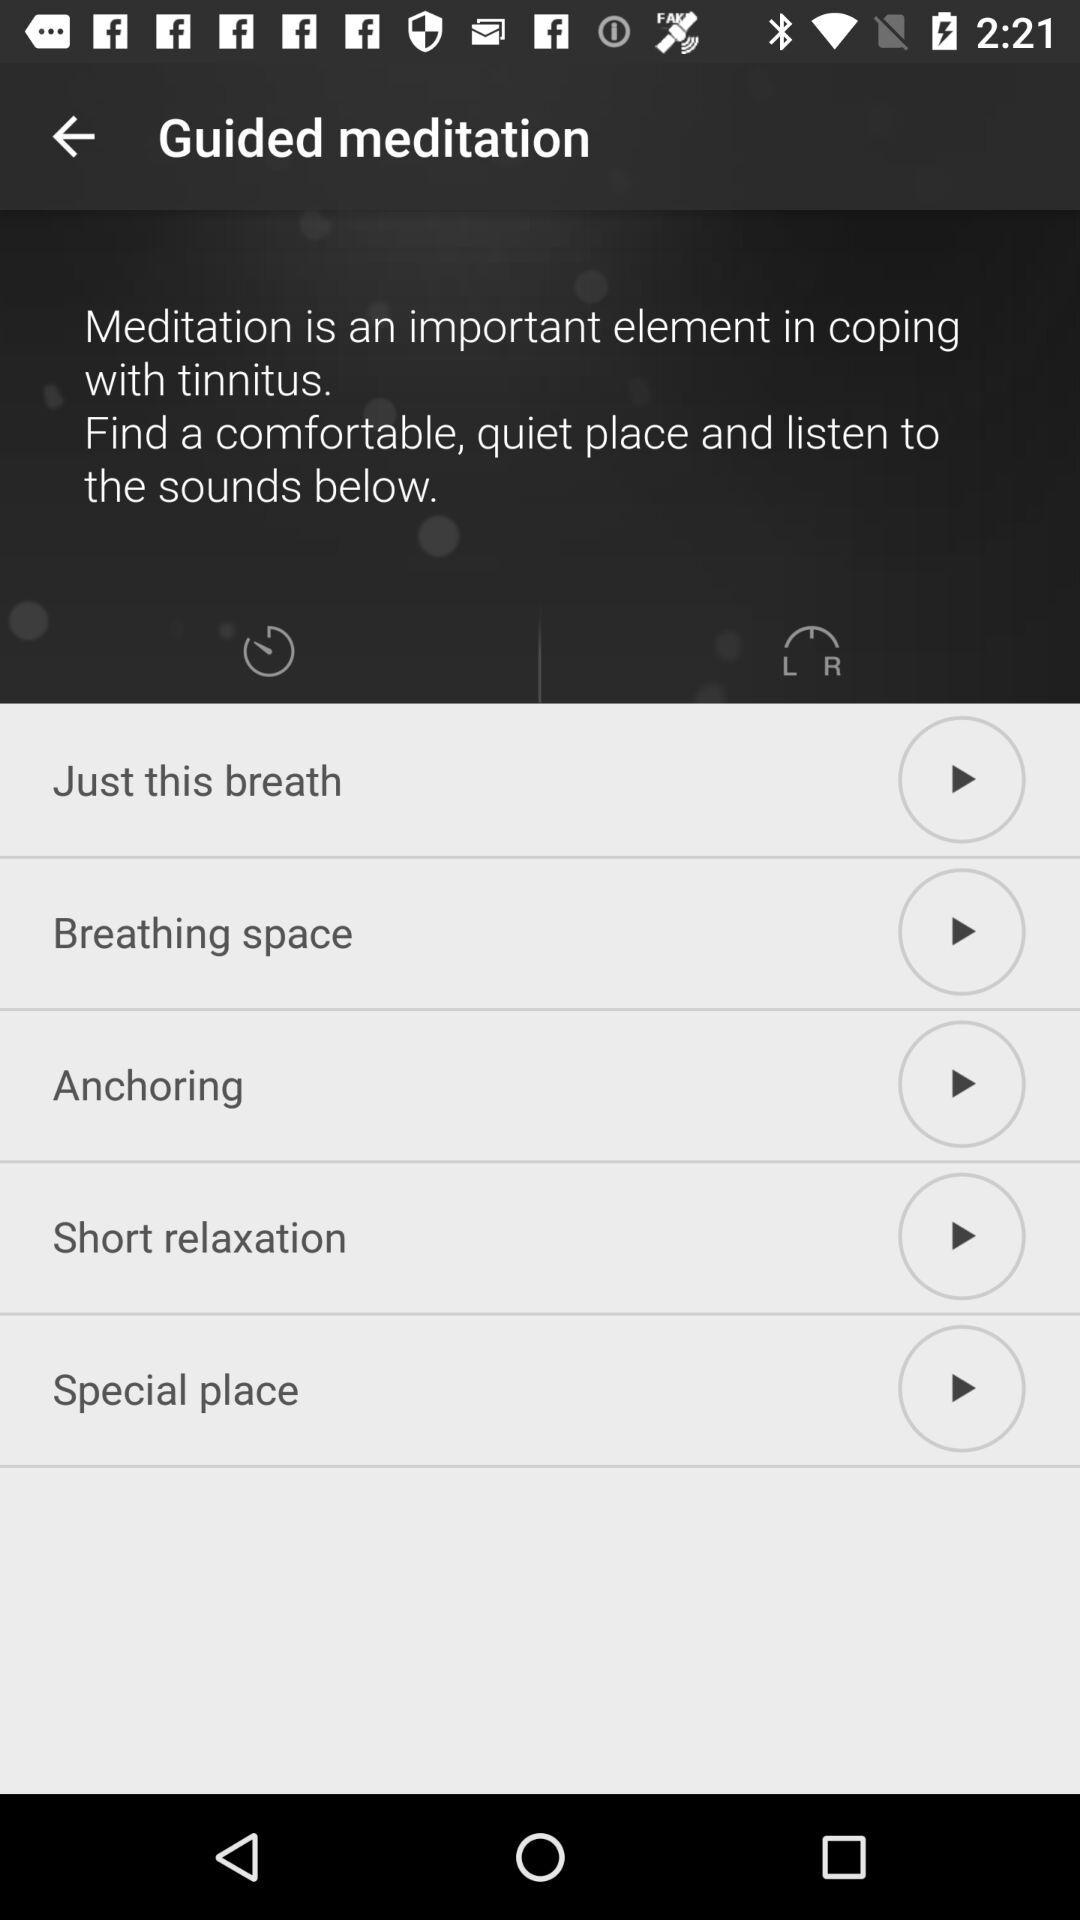 This screenshot has width=1080, height=1920. I want to click on turn on the item on the left, so click(268, 650).